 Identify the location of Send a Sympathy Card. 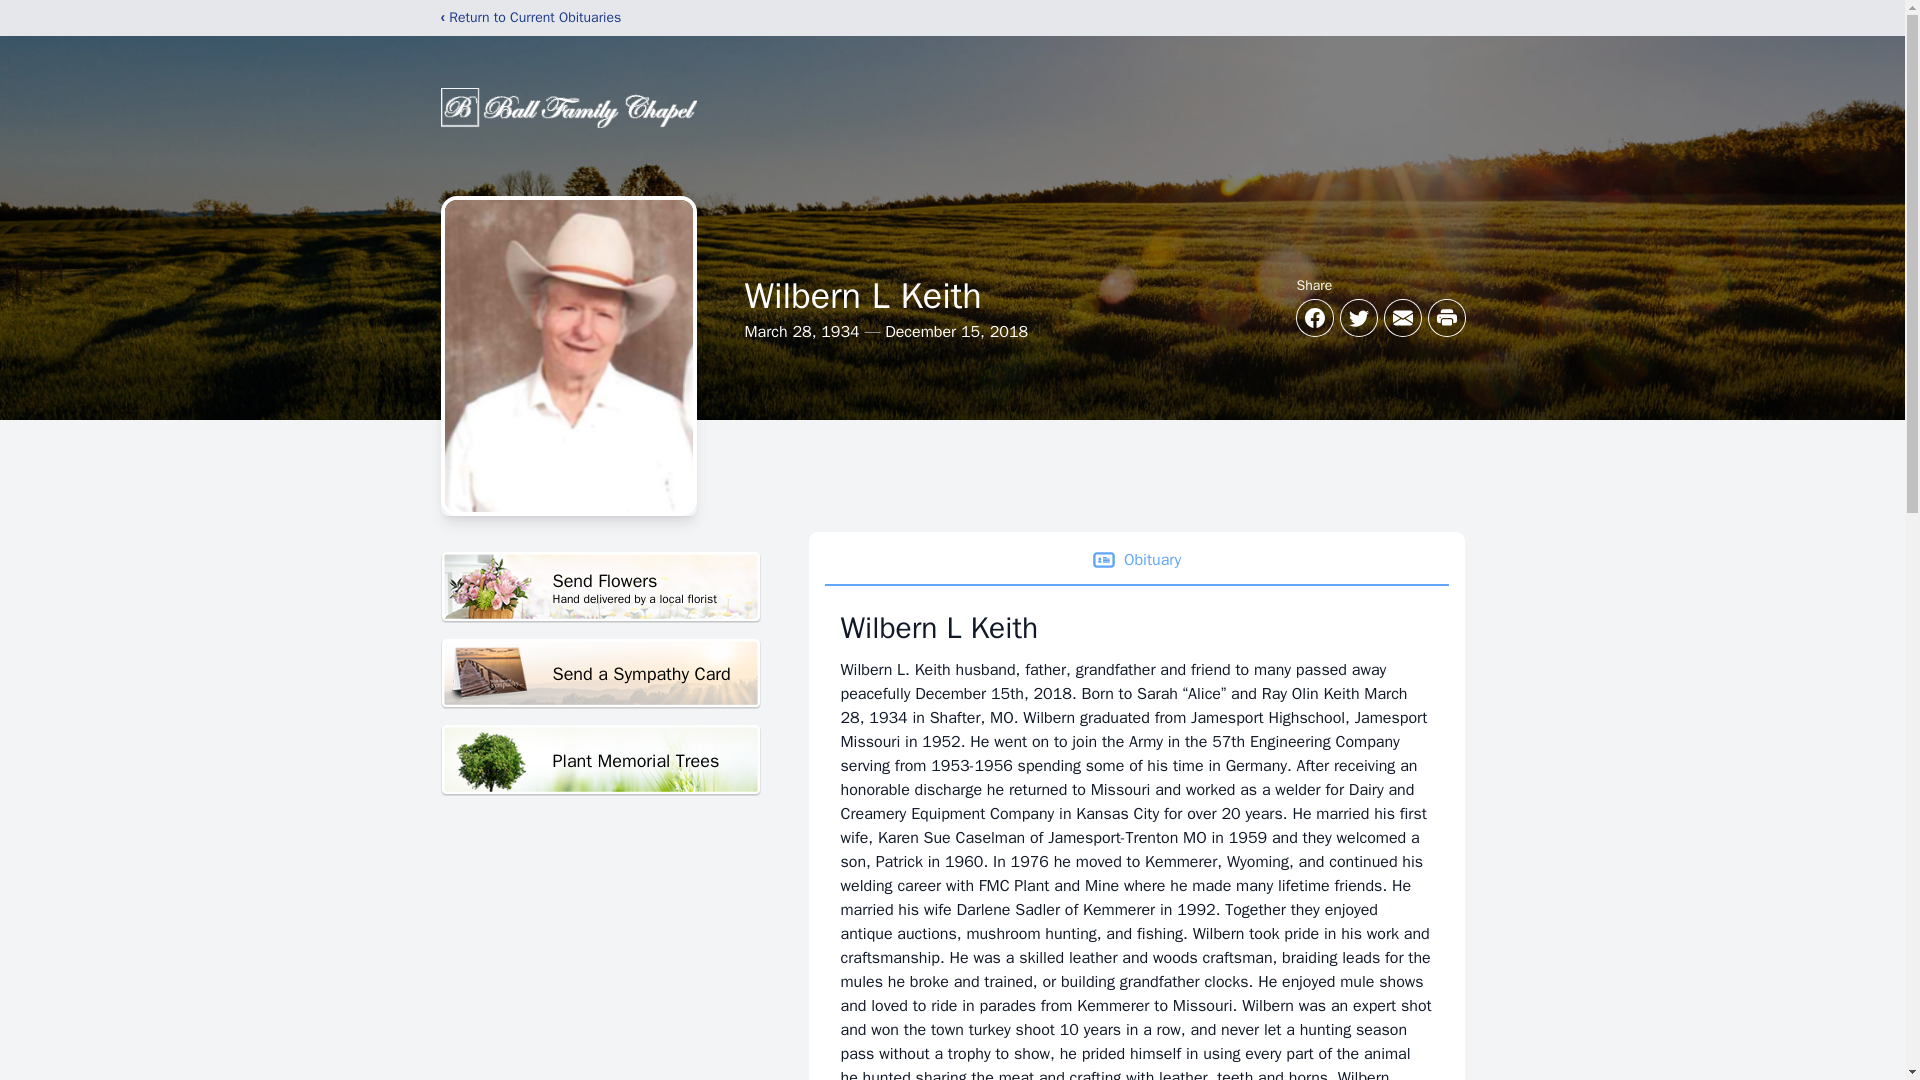
(600, 674).